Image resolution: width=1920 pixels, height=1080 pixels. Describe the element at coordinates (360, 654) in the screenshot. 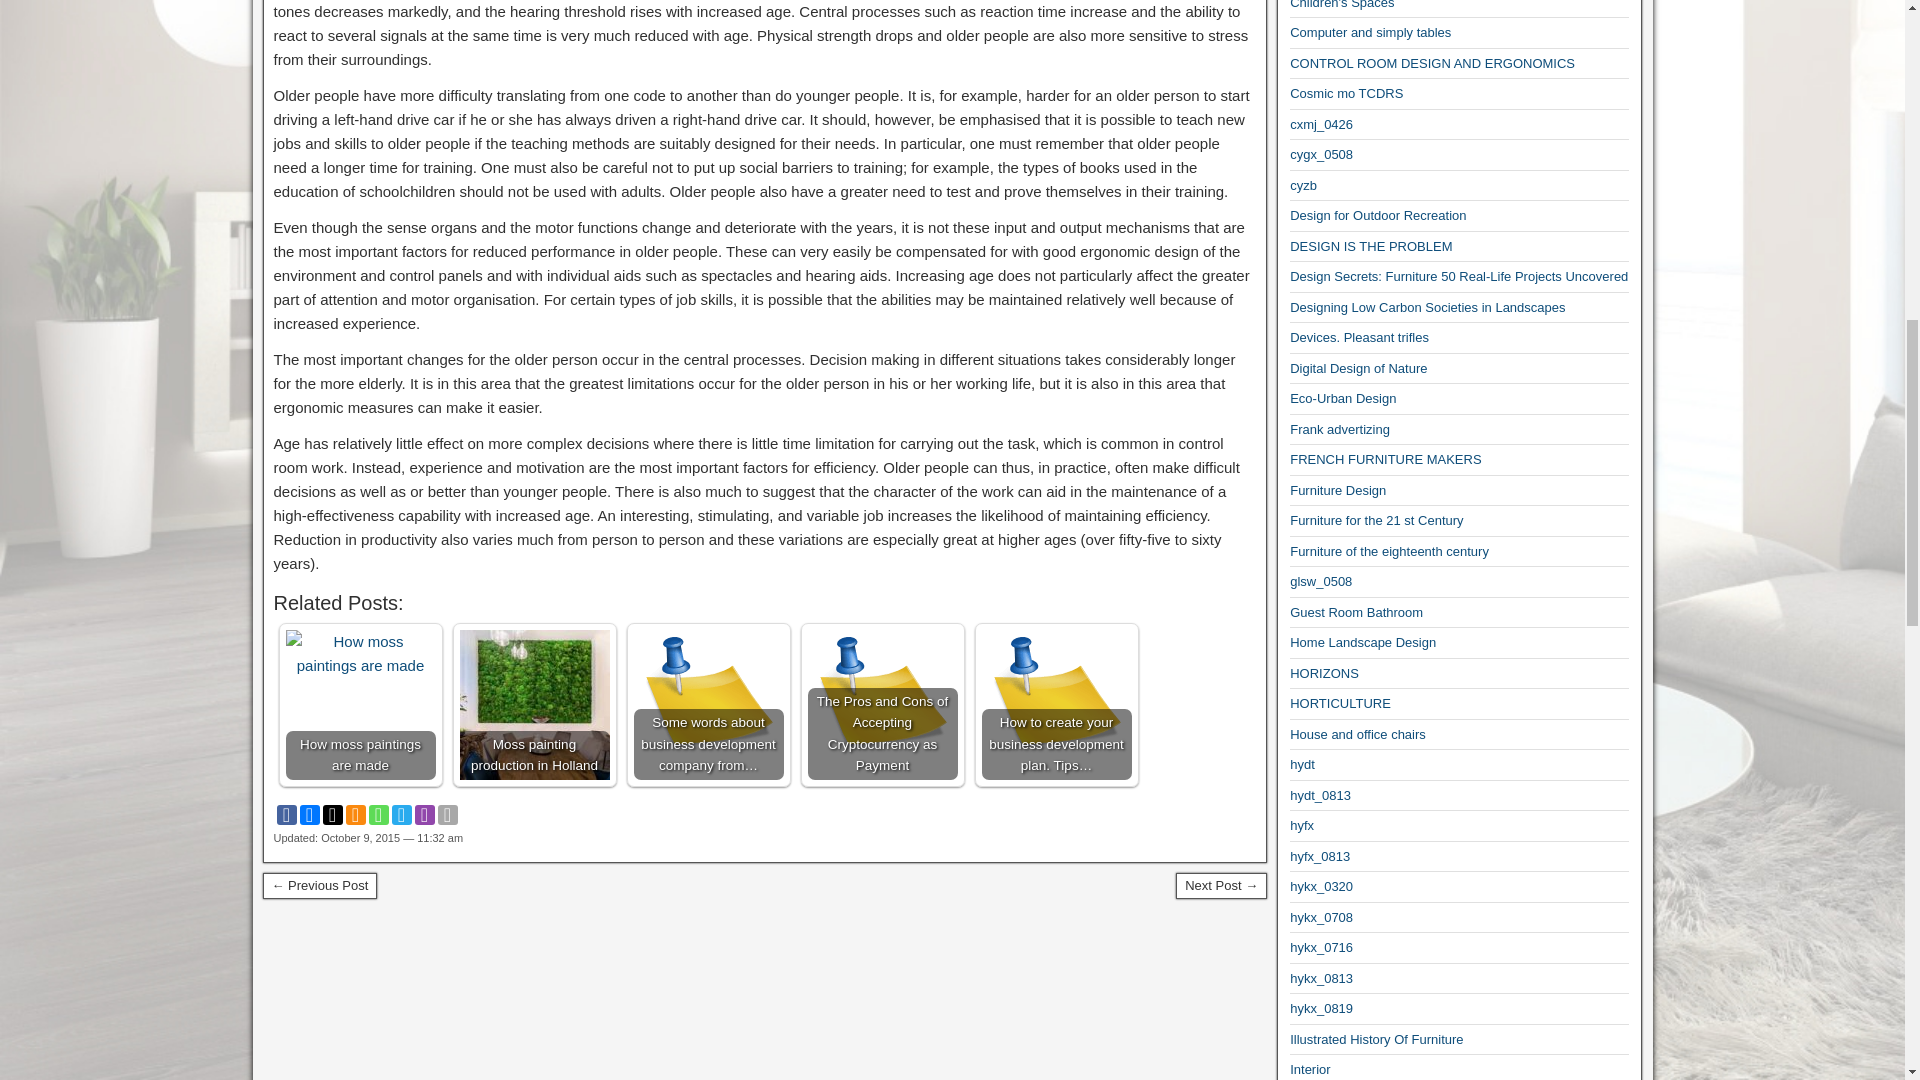

I see `How moss paintings are made` at that location.